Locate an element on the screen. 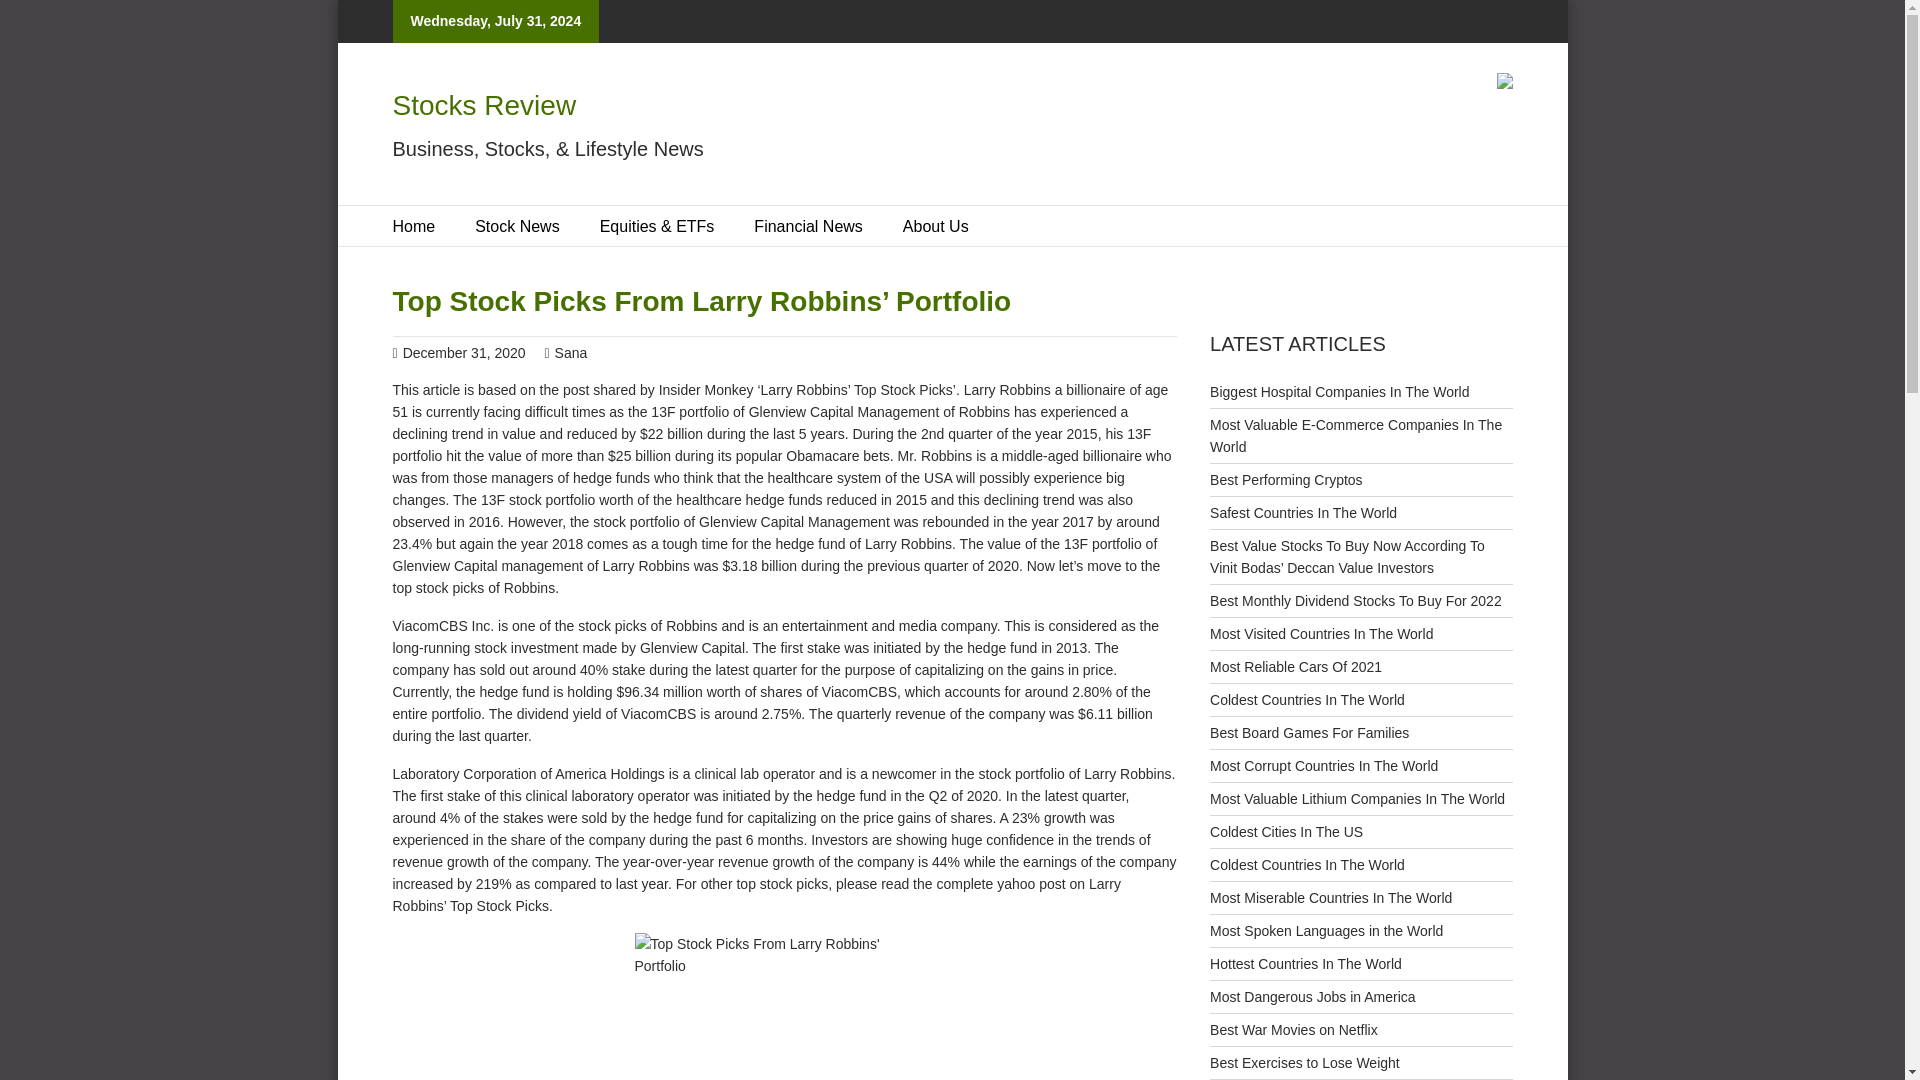 Image resolution: width=1920 pixels, height=1080 pixels. Financial News is located at coordinates (808, 226).